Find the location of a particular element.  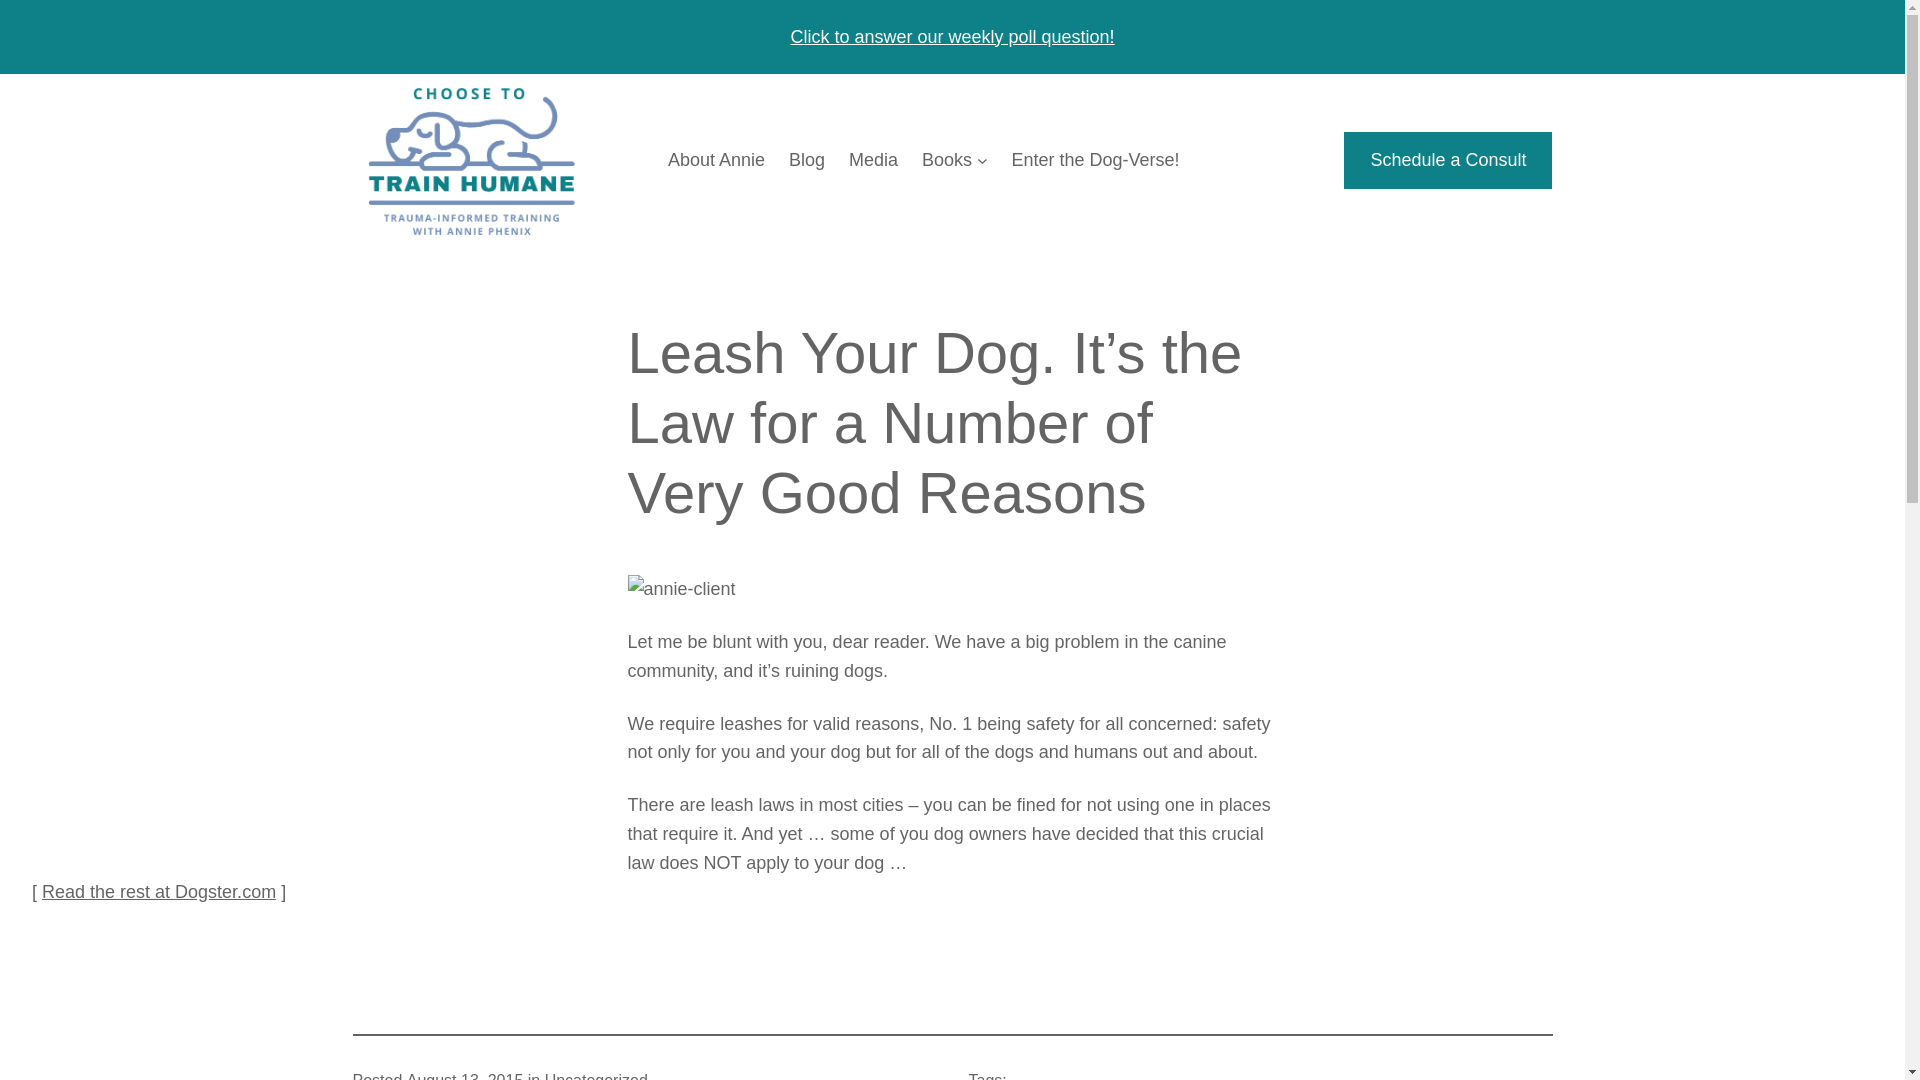

Uncategorized is located at coordinates (596, 1076).